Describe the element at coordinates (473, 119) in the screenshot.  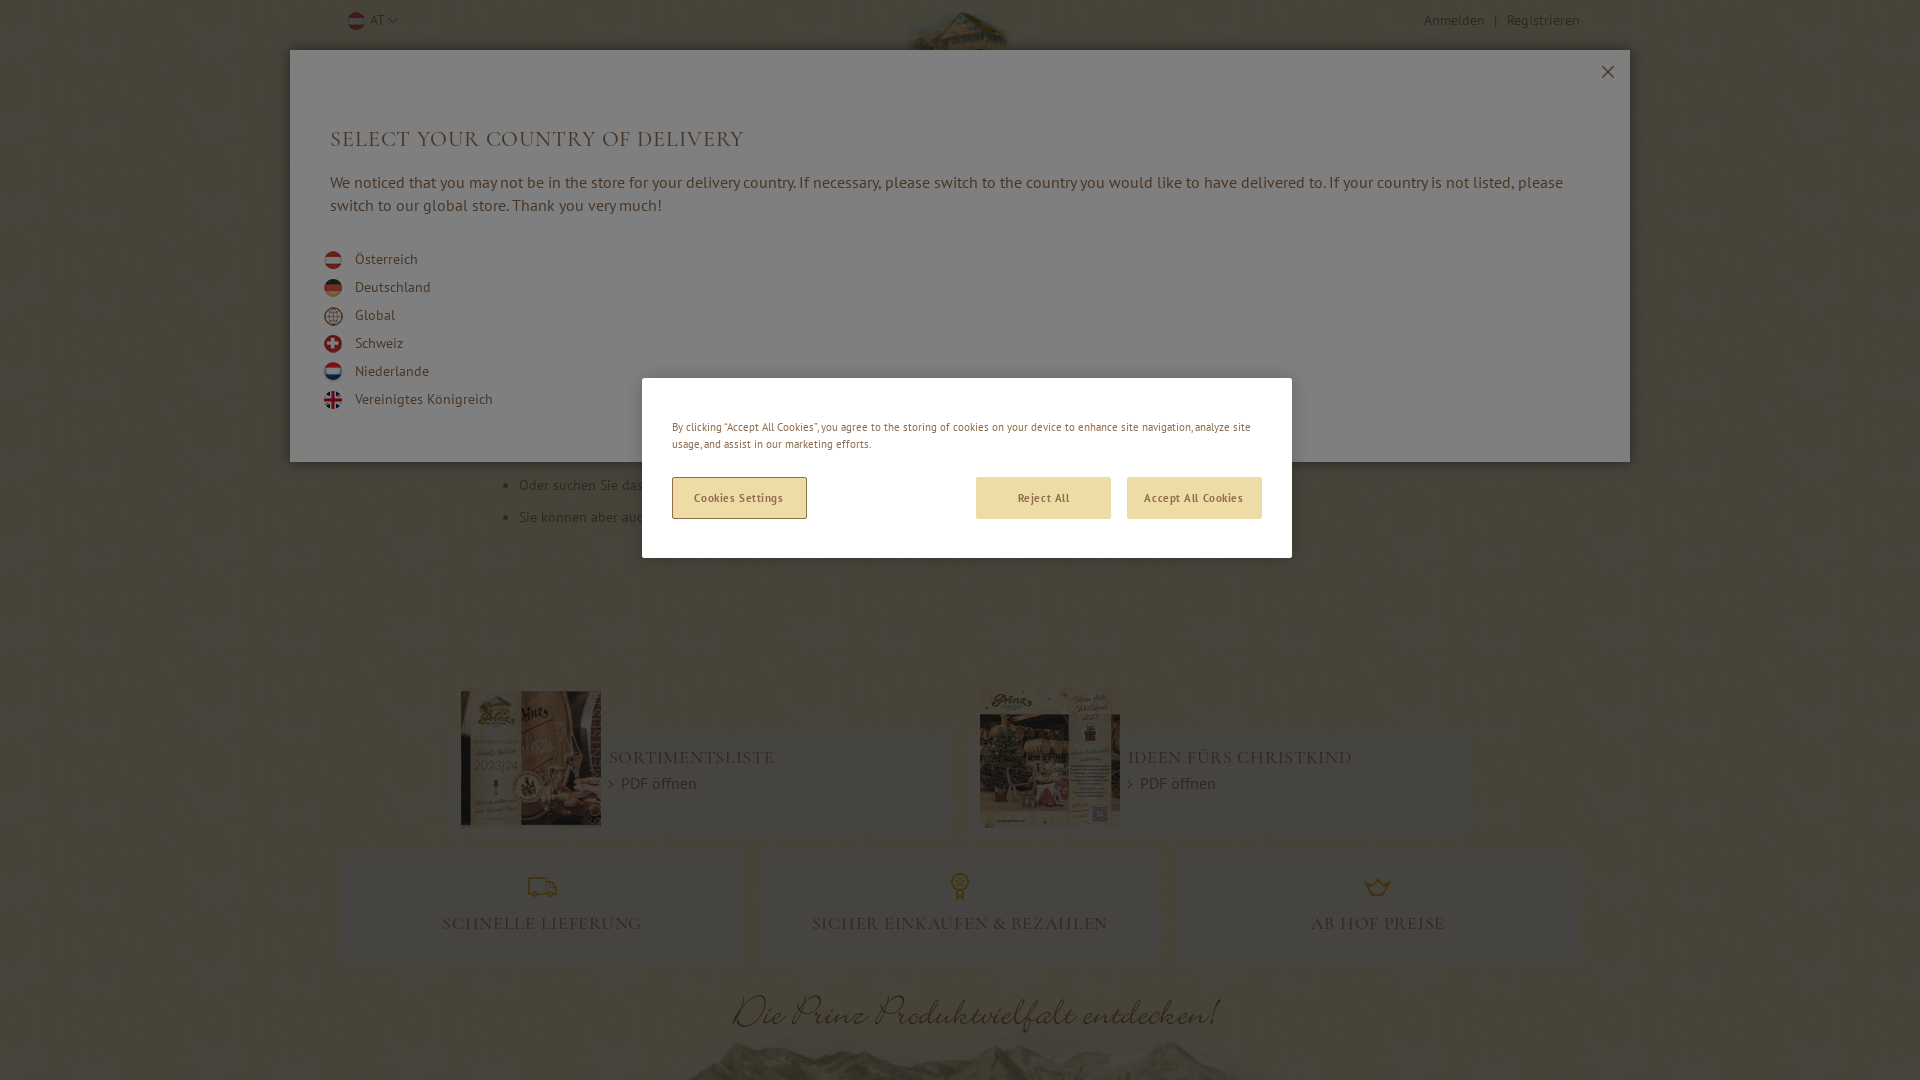
I see `0043 5573 82203` at that location.